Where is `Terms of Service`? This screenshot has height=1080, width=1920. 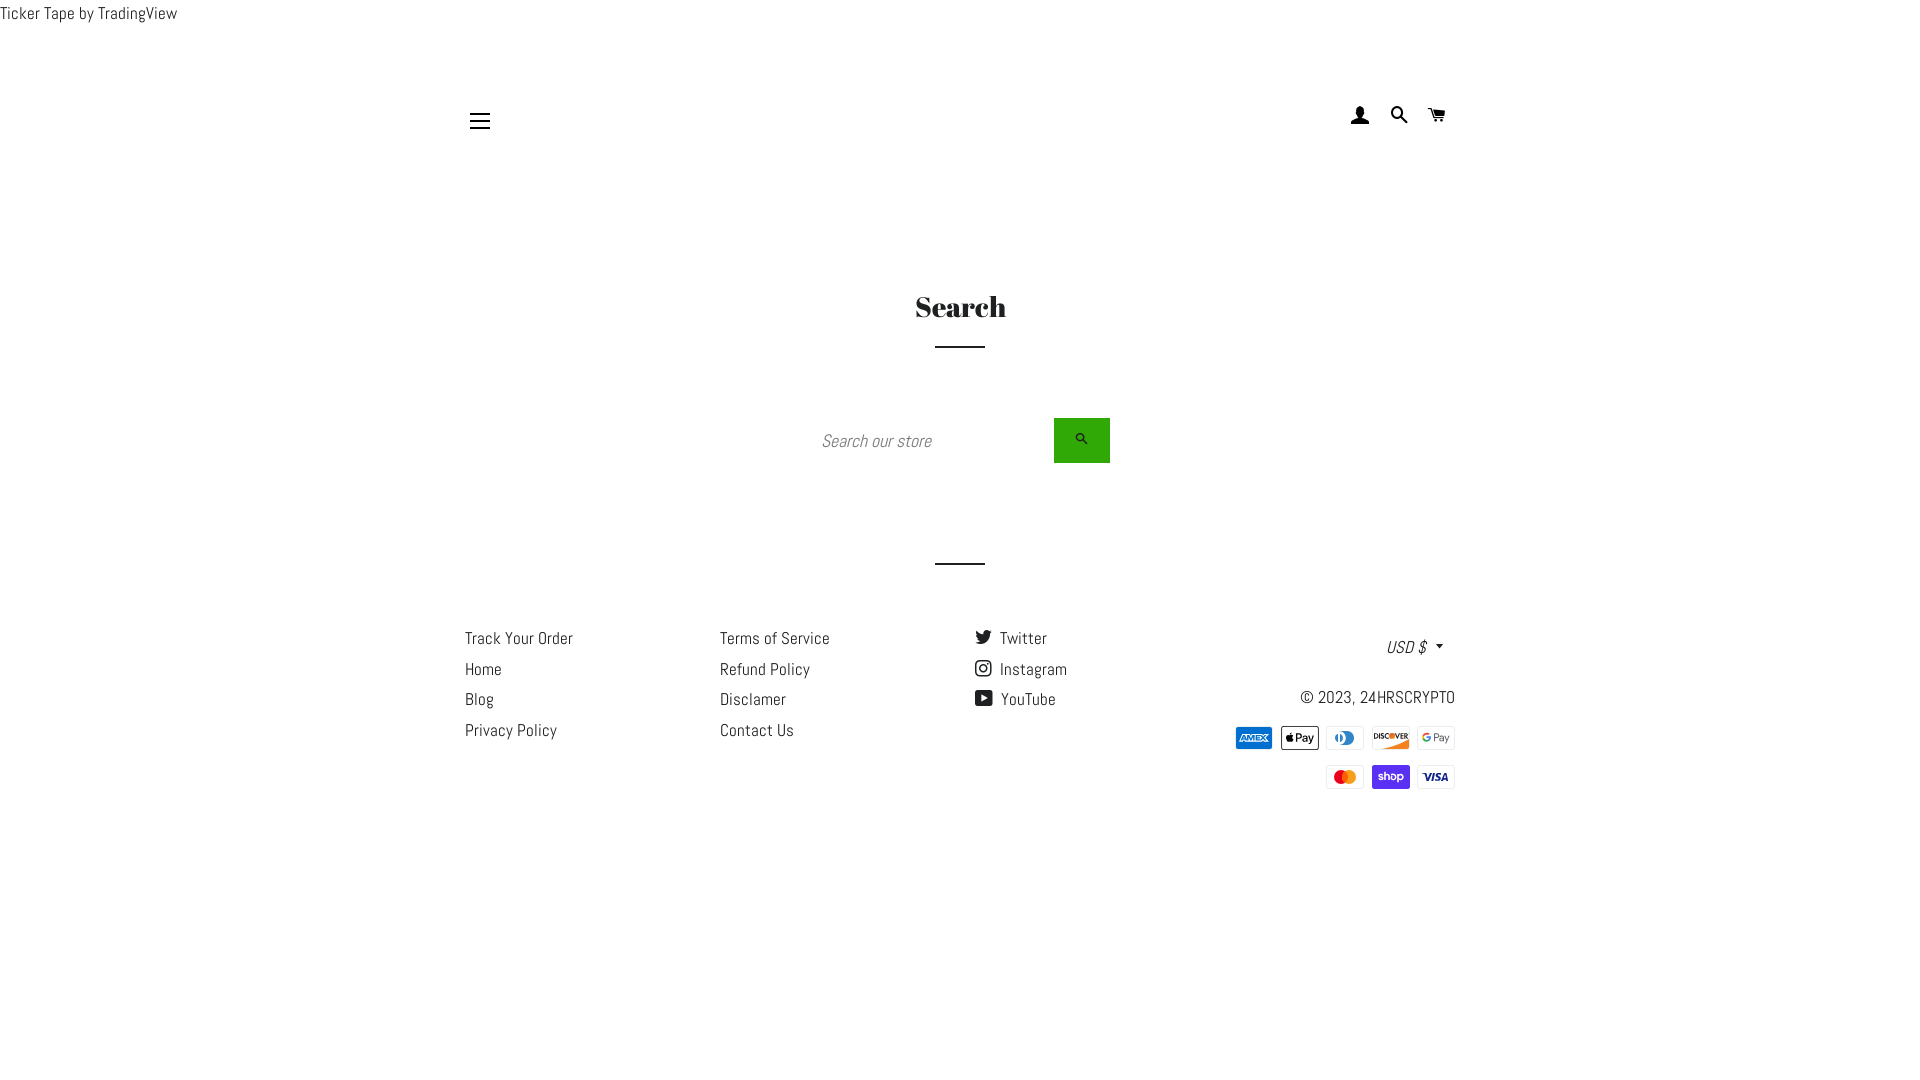 Terms of Service is located at coordinates (775, 638).